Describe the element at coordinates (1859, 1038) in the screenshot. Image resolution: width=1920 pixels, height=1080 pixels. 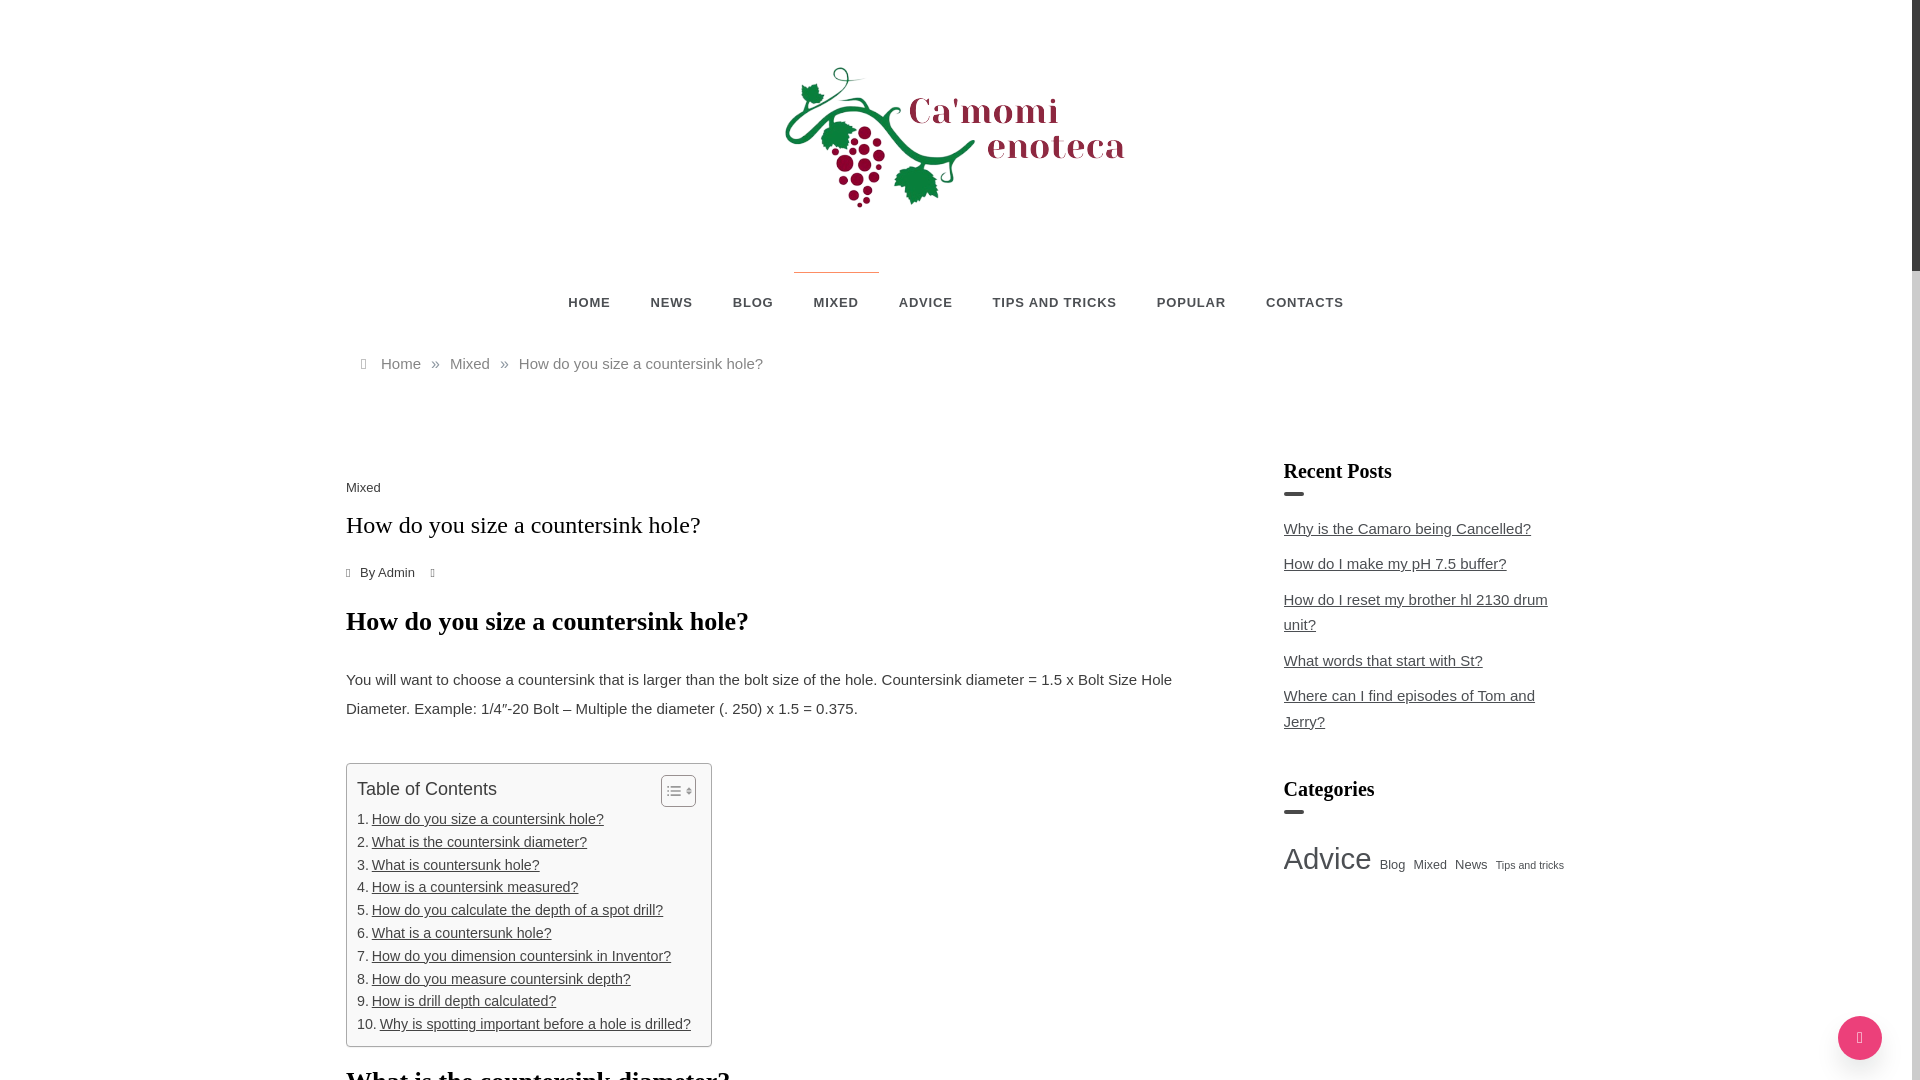
I see `Go to Top` at that location.